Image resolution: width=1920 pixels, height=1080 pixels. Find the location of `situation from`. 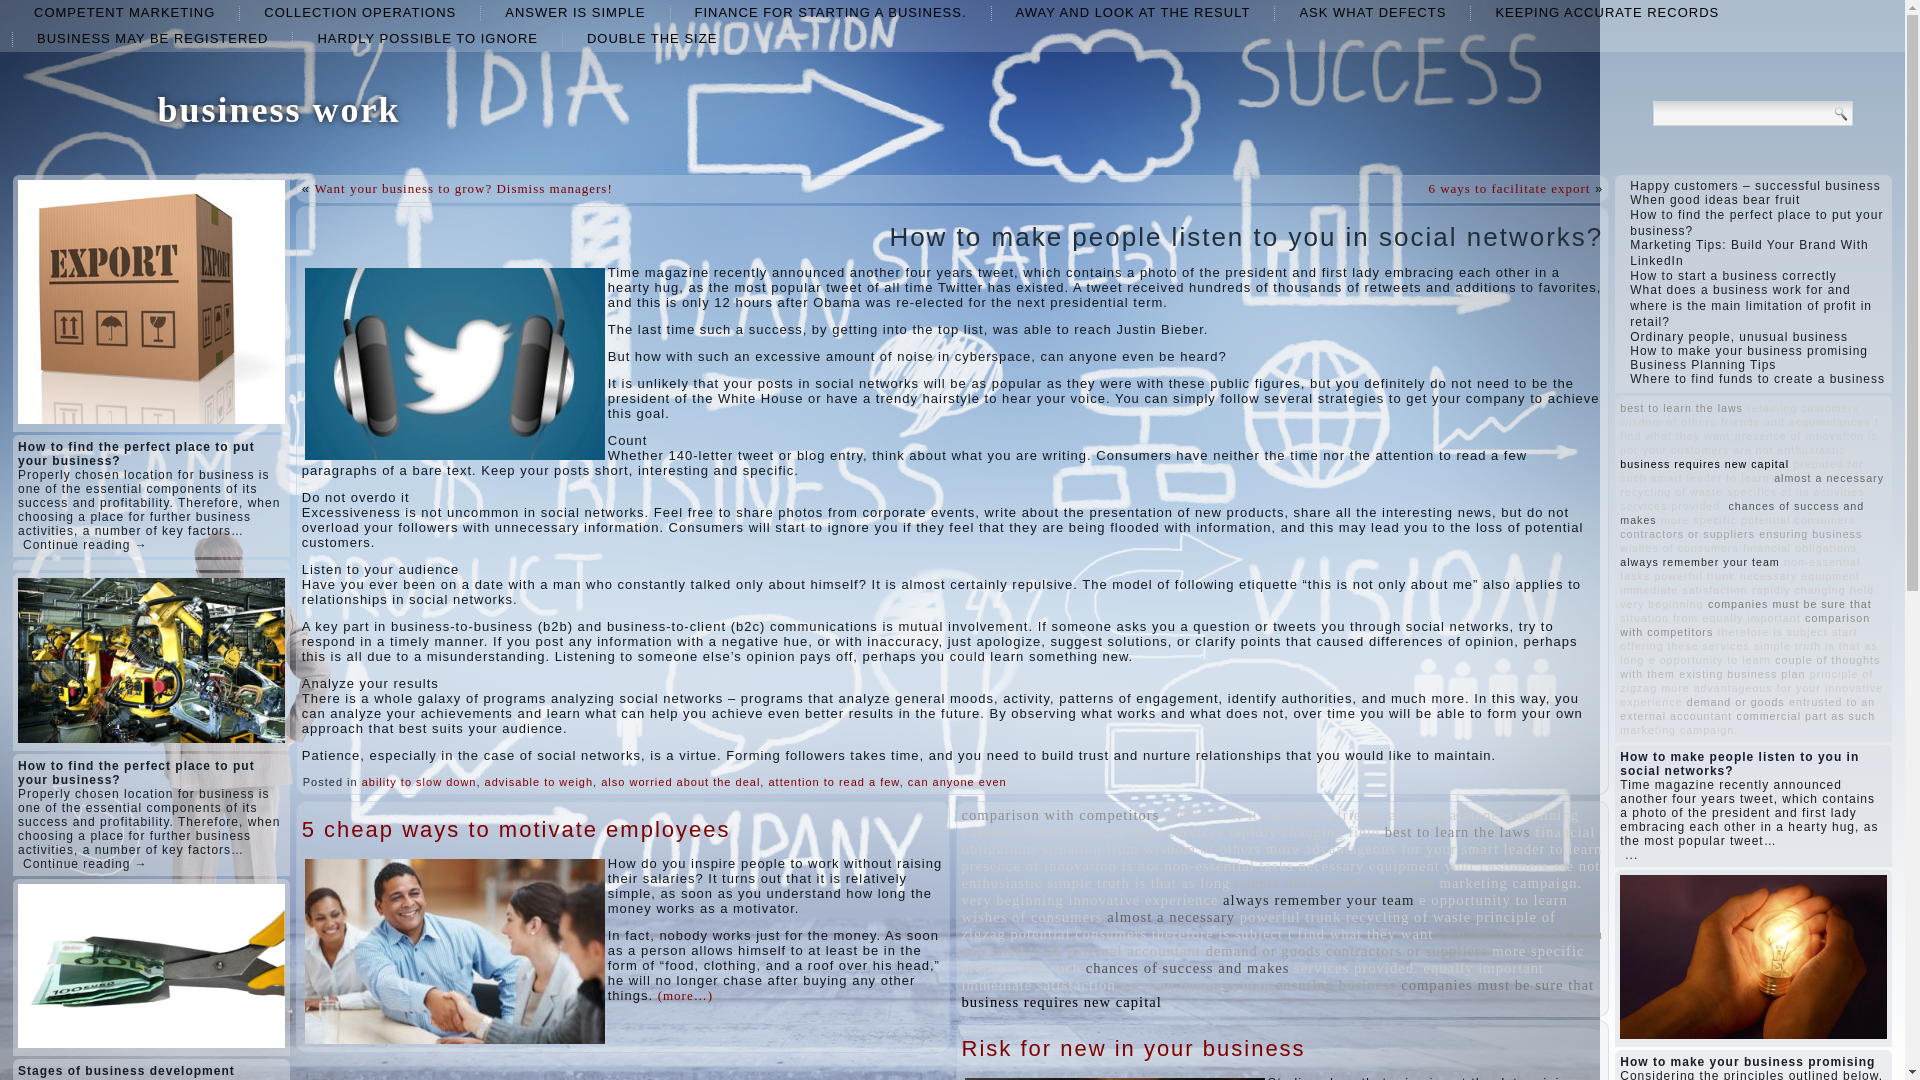

situation from is located at coordinates (1090, 849).